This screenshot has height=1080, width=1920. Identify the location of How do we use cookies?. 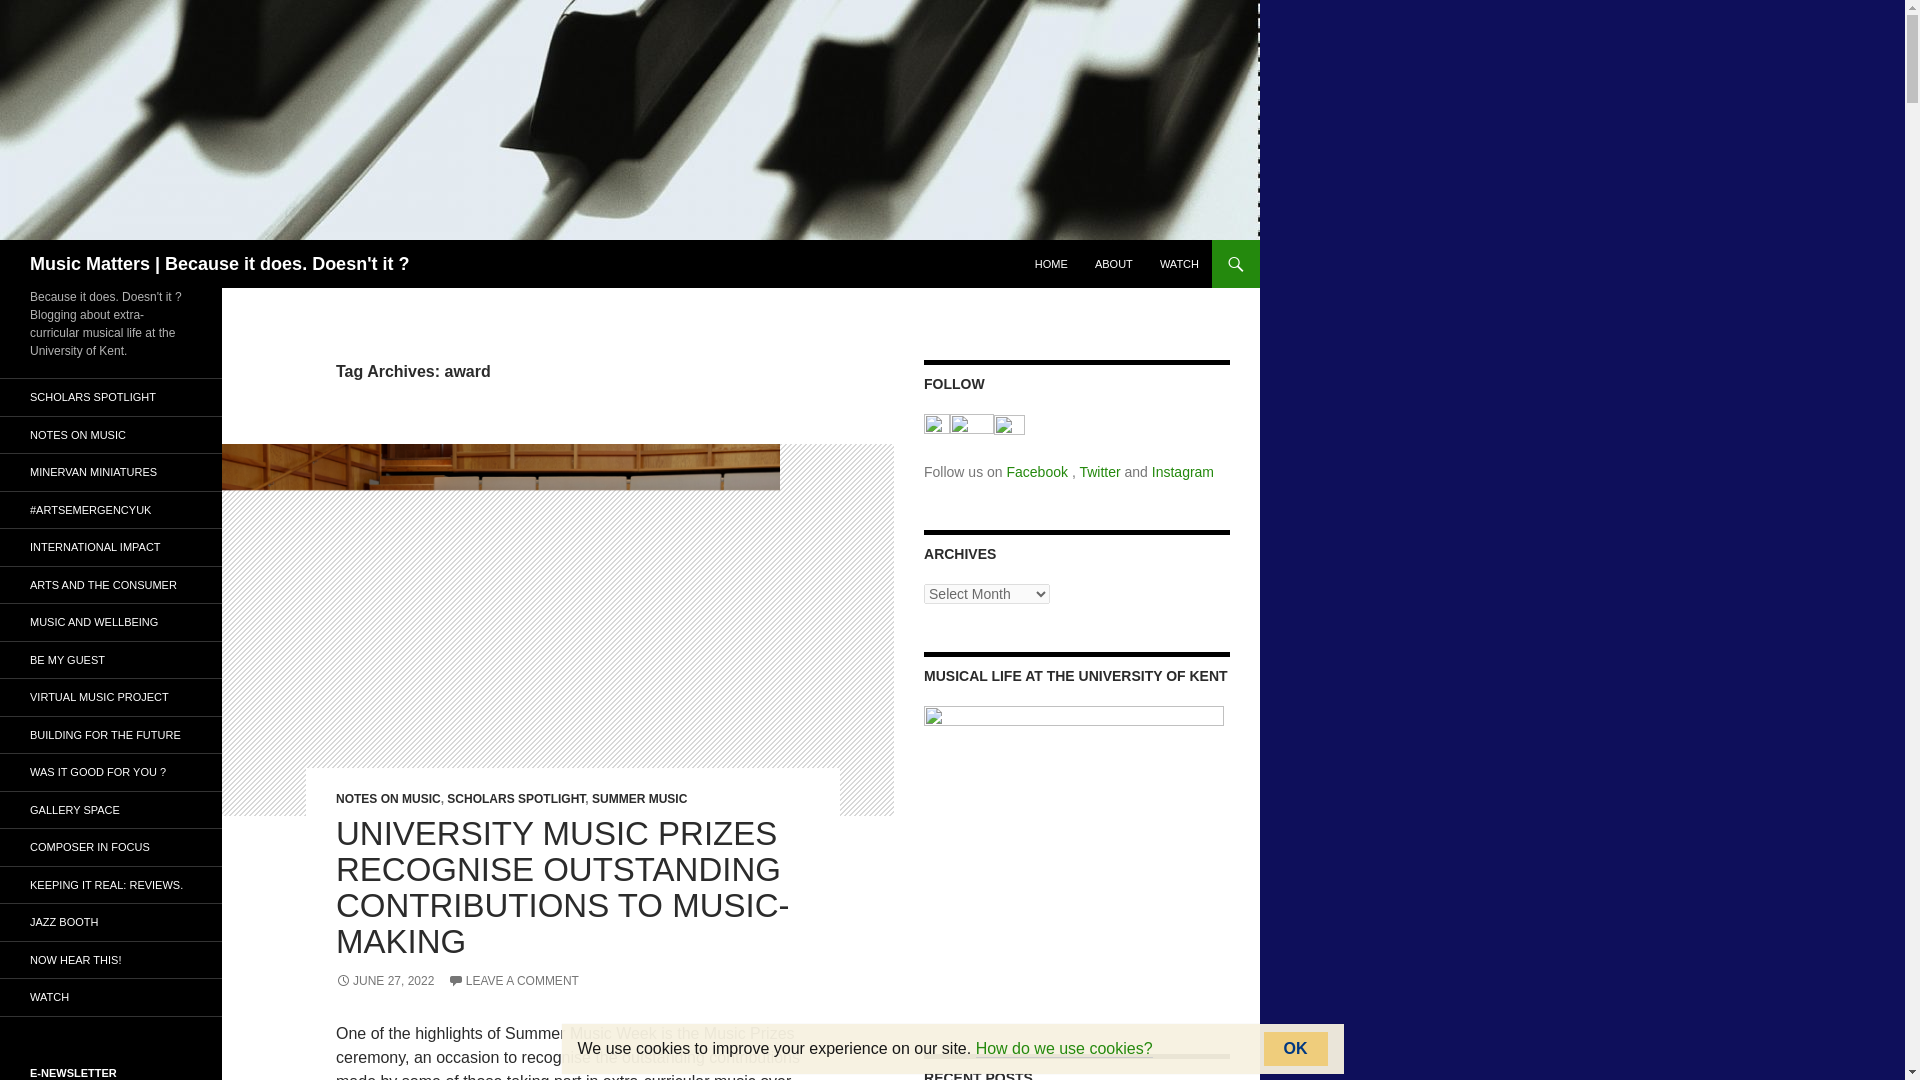
(1064, 1049).